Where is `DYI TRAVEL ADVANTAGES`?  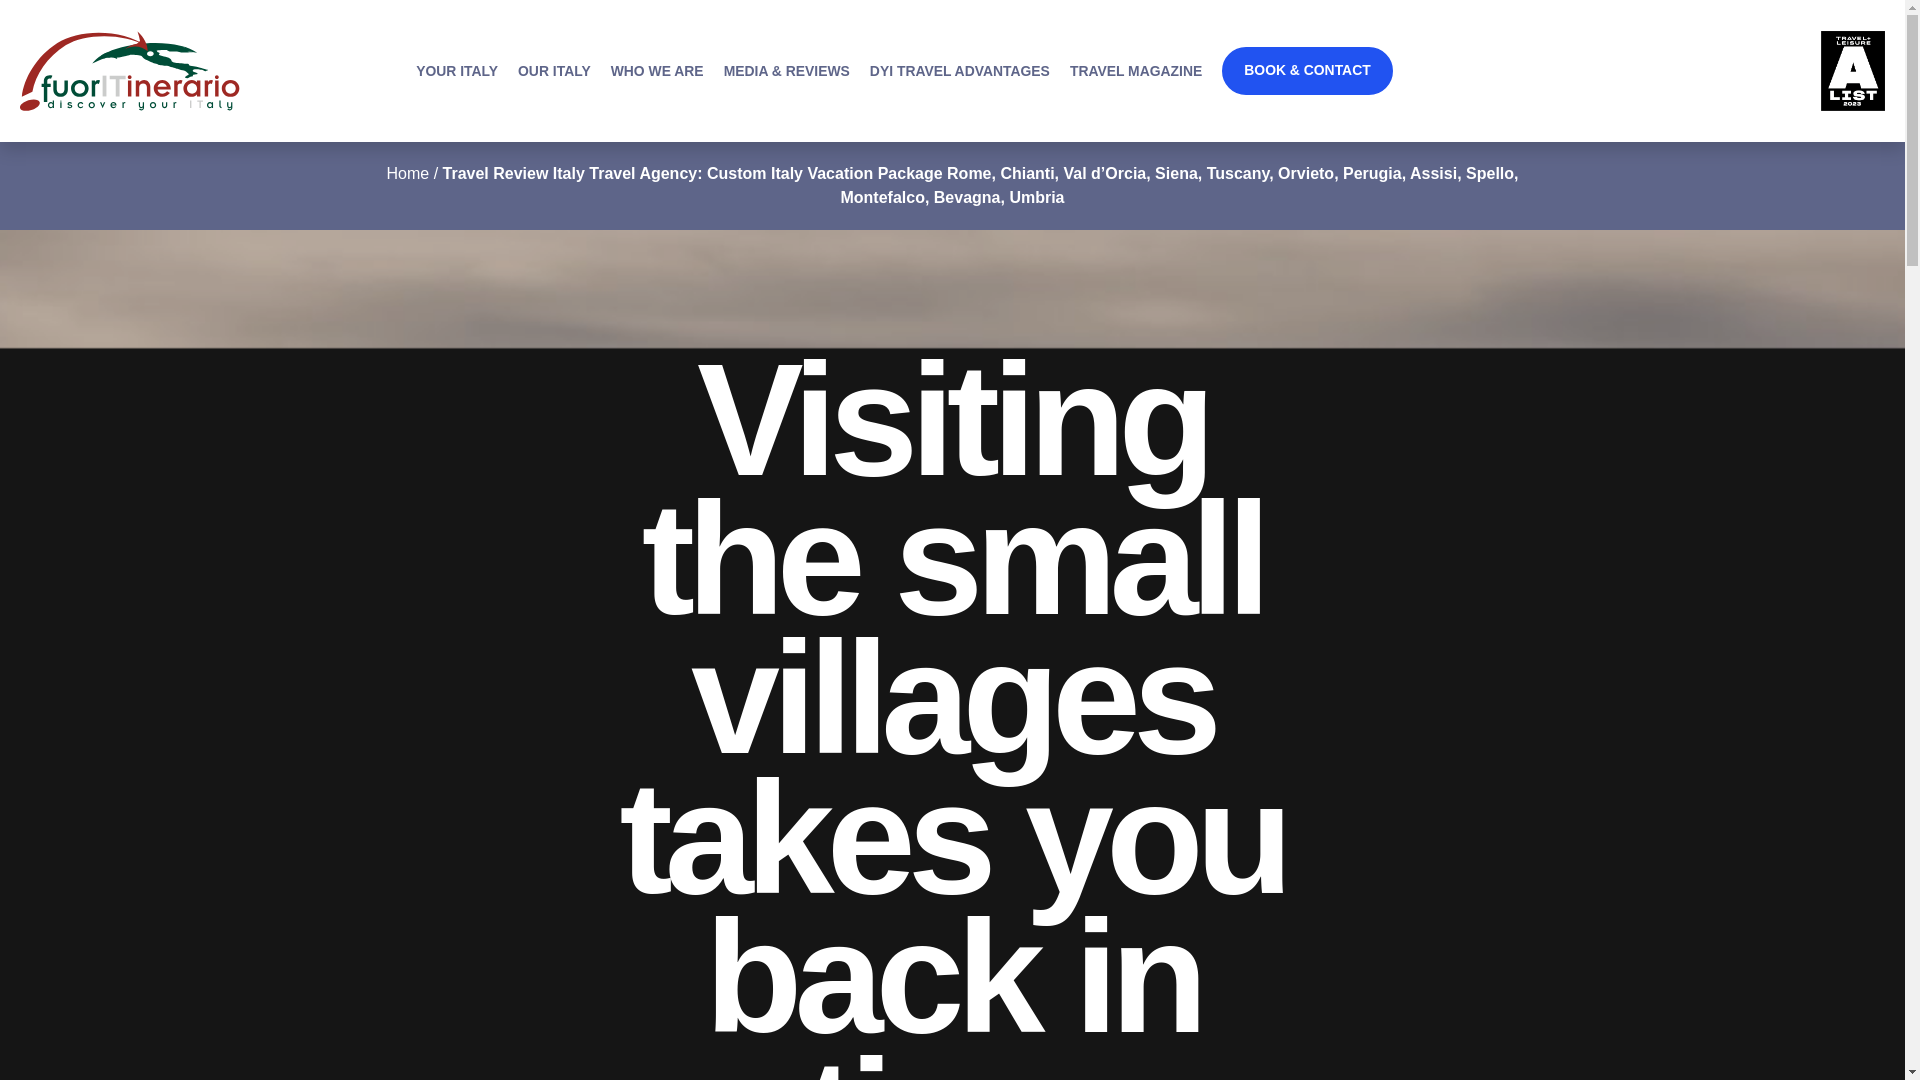 DYI TRAVEL ADVANTAGES is located at coordinates (960, 70).